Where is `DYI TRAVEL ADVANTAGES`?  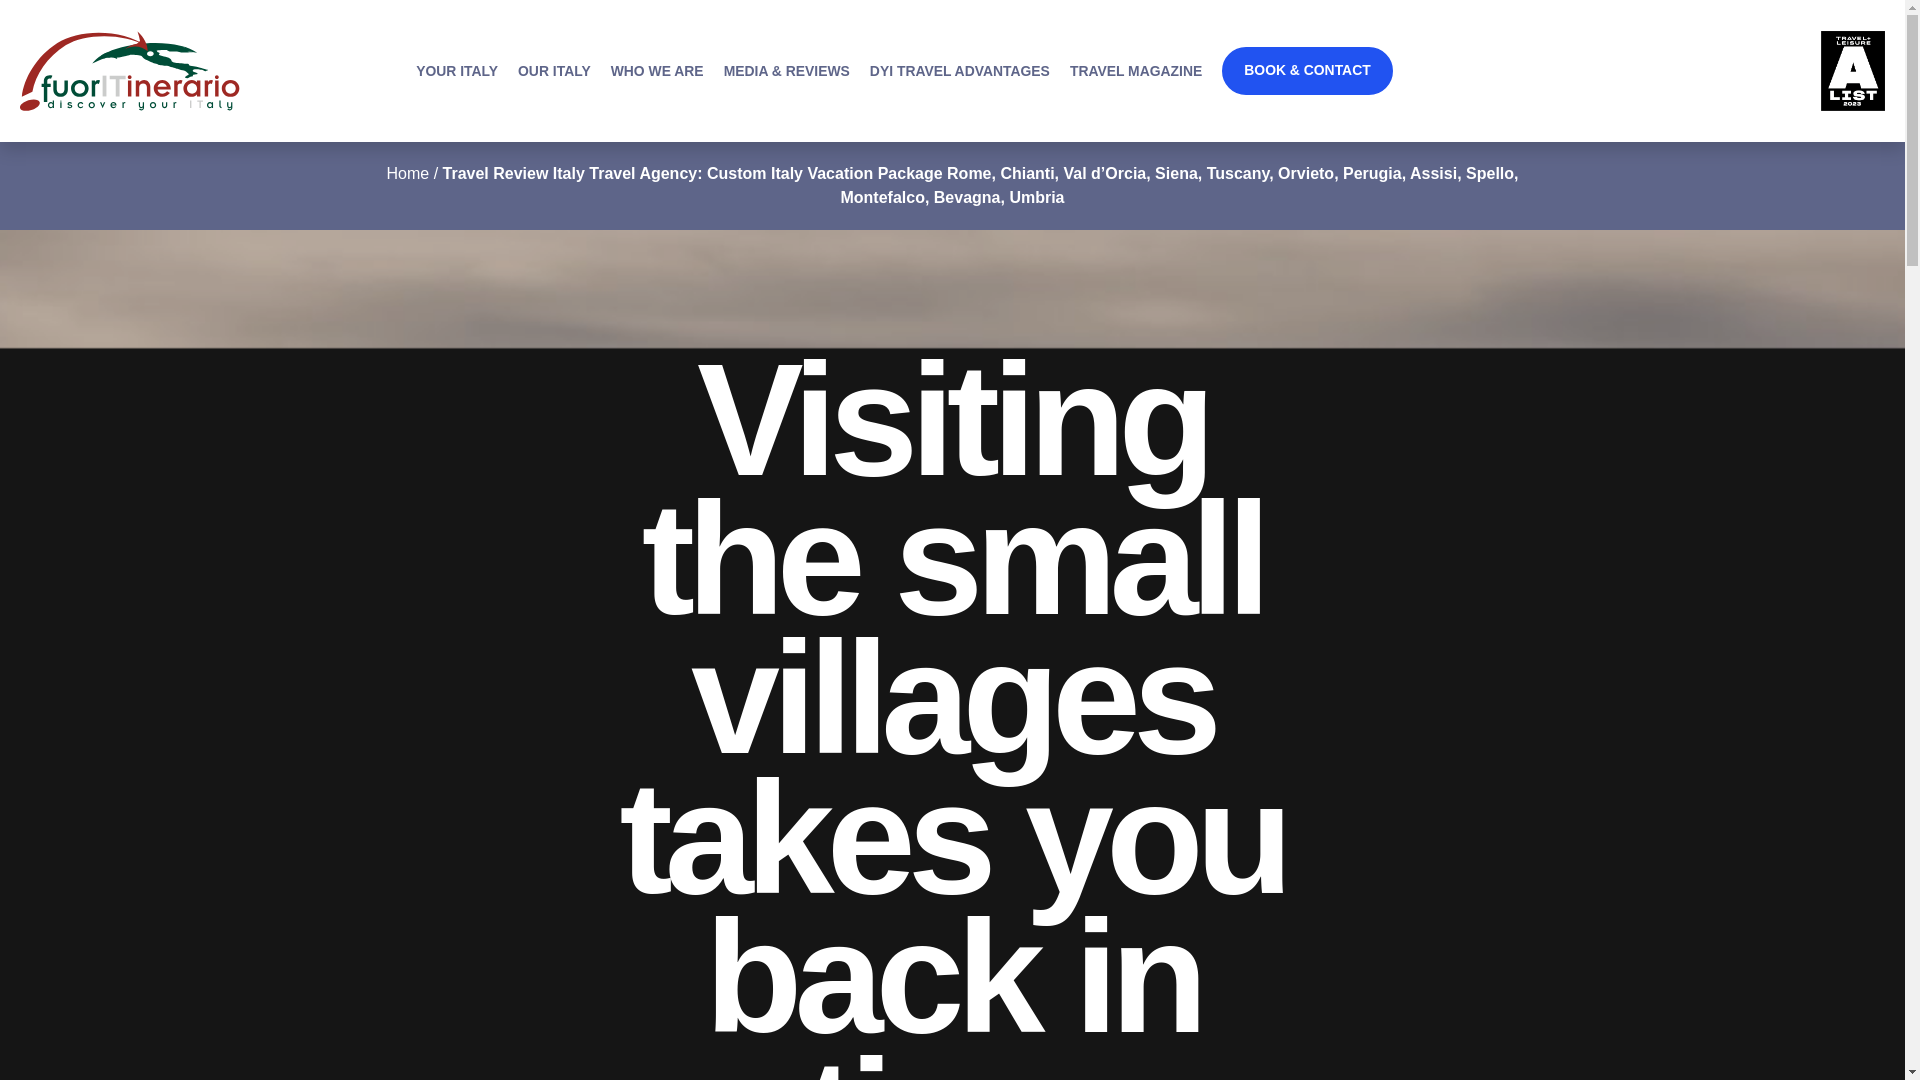 DYI TRAVEL ADVANTAGES is located at coordinates (960, 70).